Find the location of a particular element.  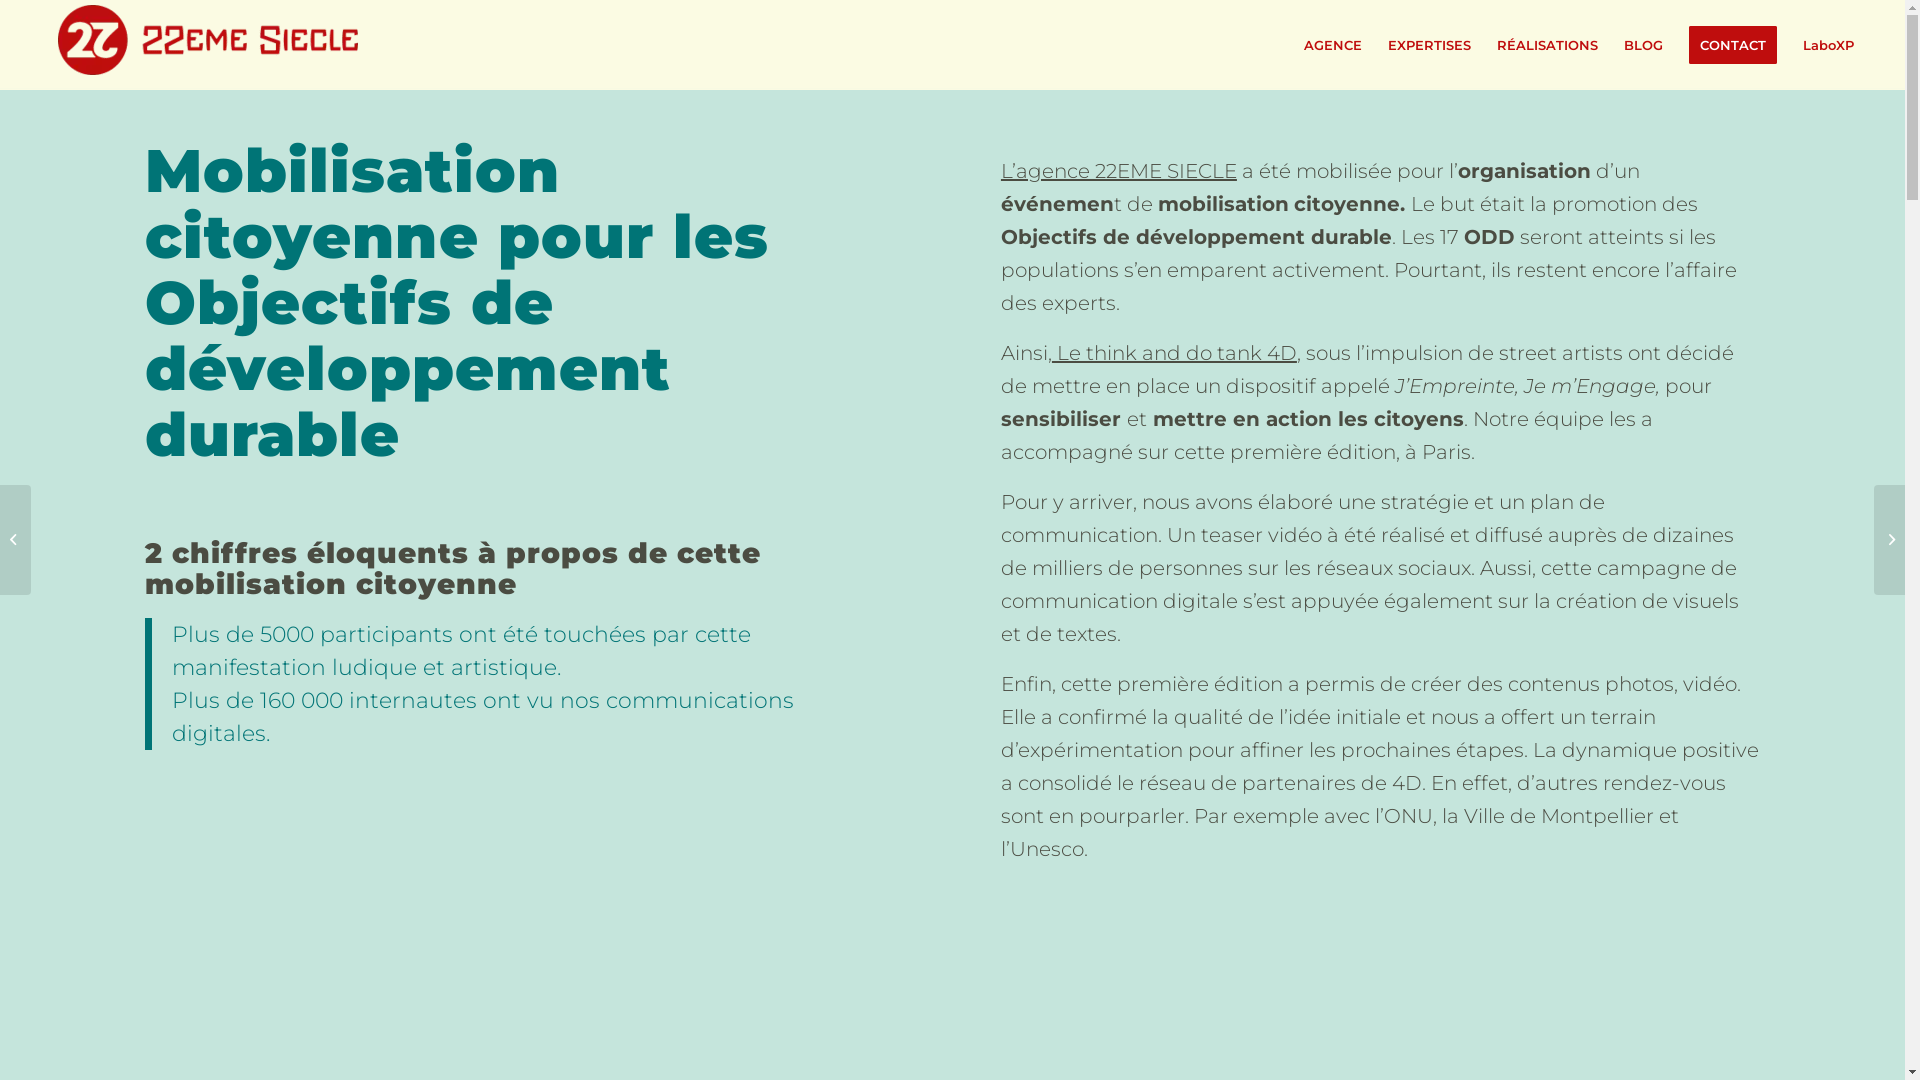

CONTACT is located at coordinates (1733, 45).